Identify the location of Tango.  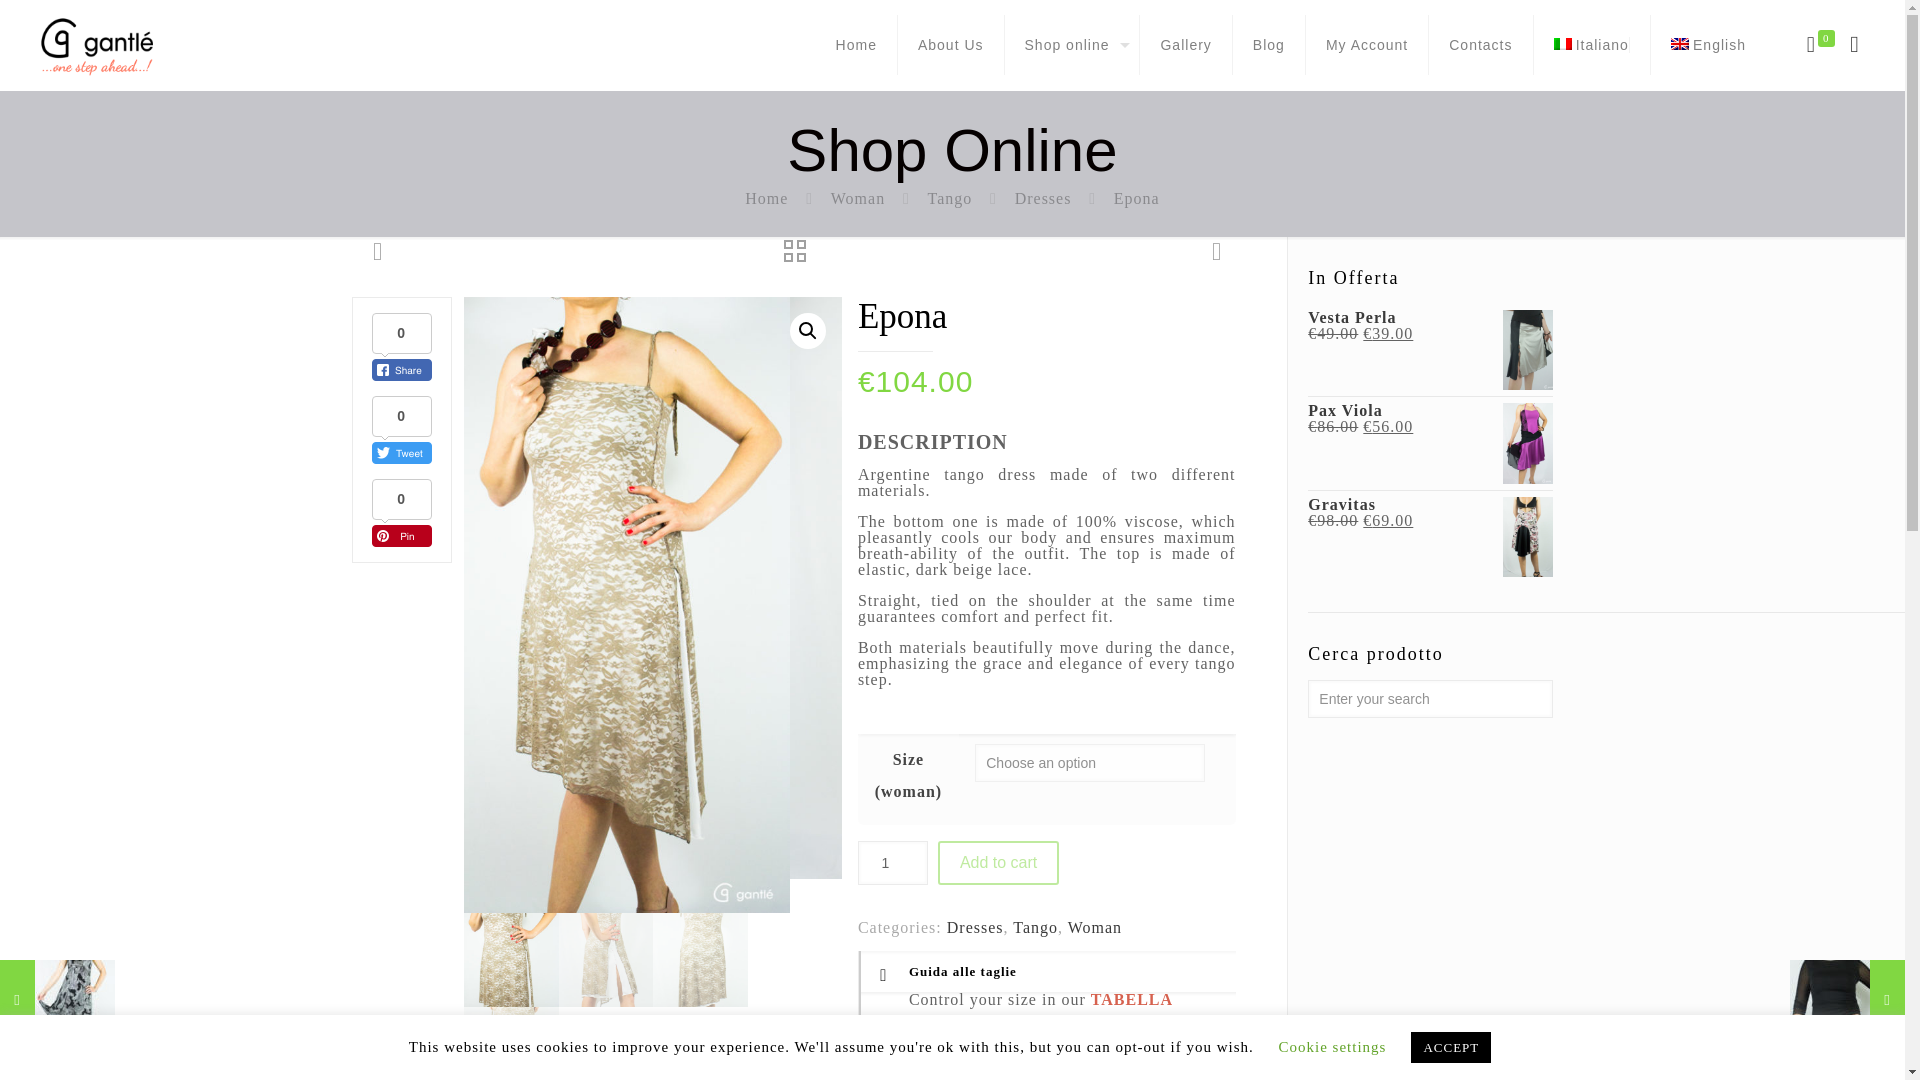
(950, 198).